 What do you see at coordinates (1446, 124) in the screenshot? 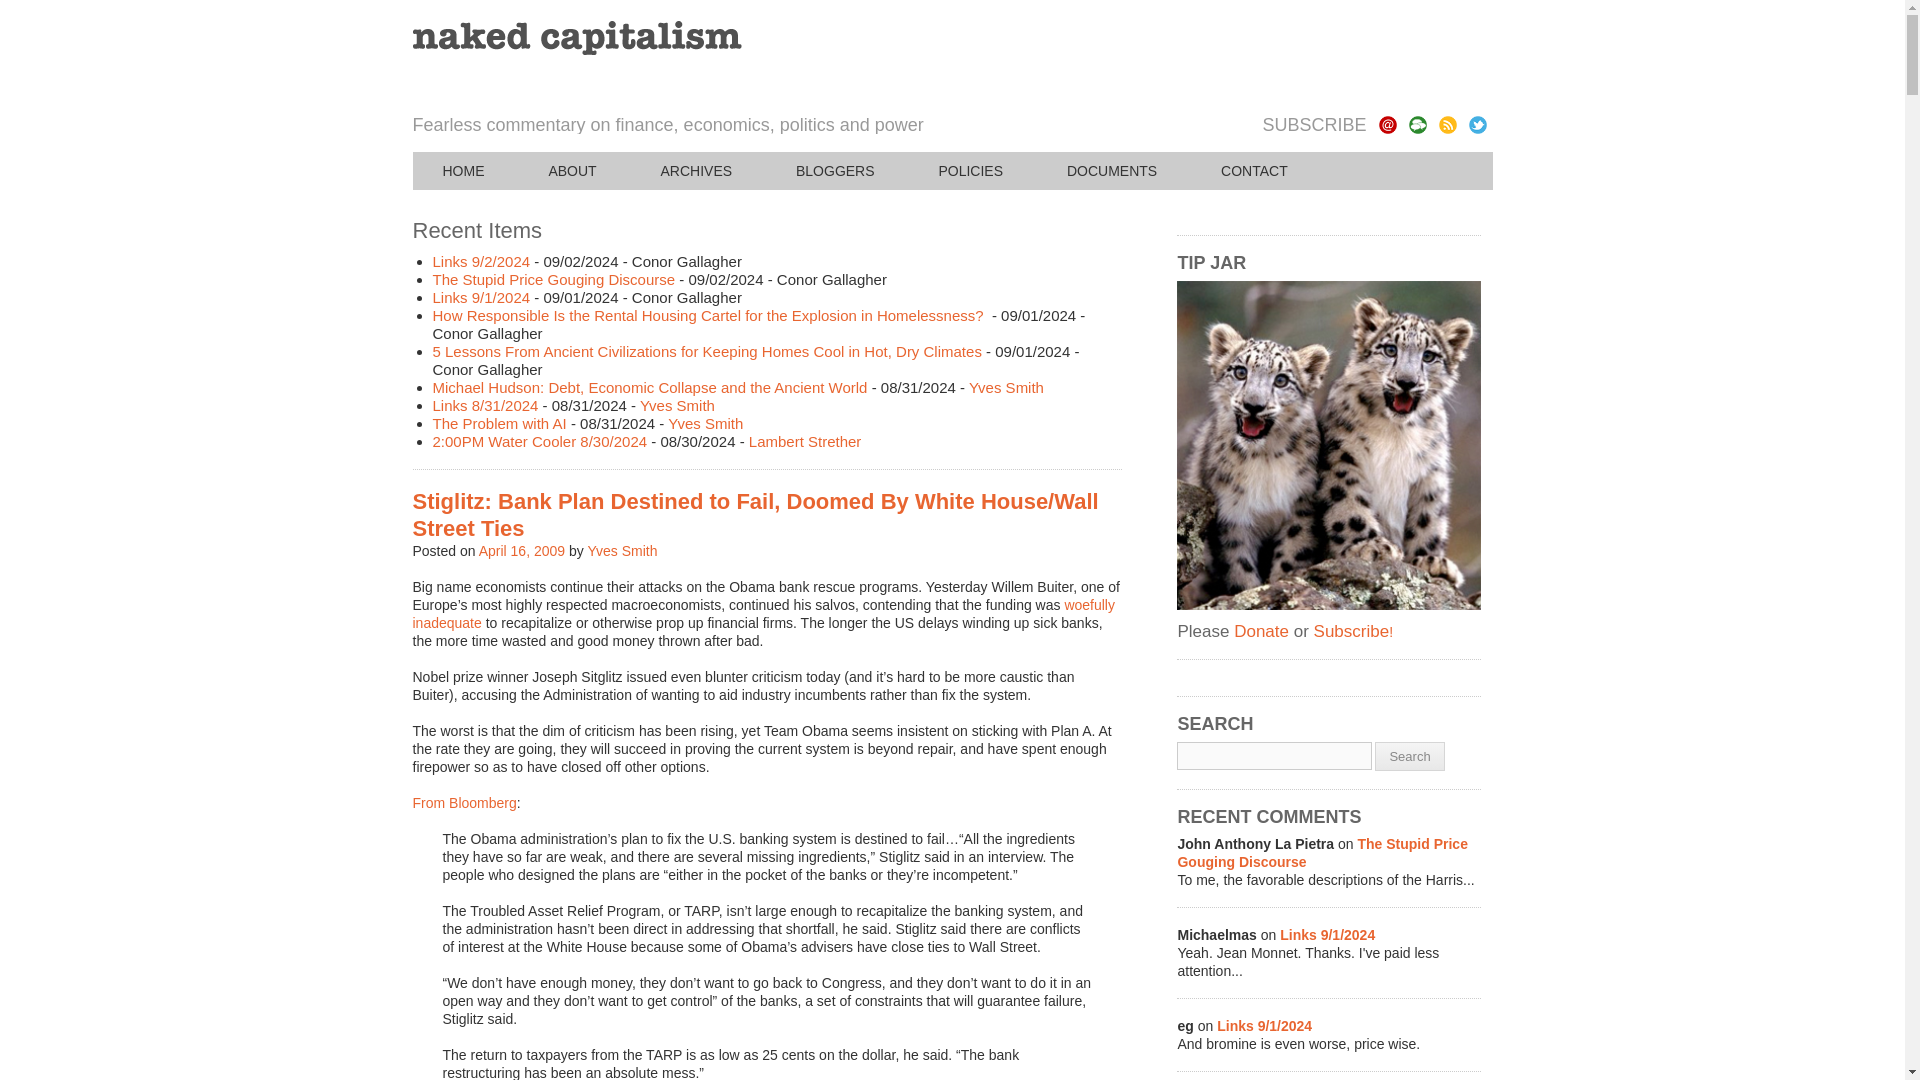
I see `Subscribe to RSS Feed` at bounding box center [1446, 124].